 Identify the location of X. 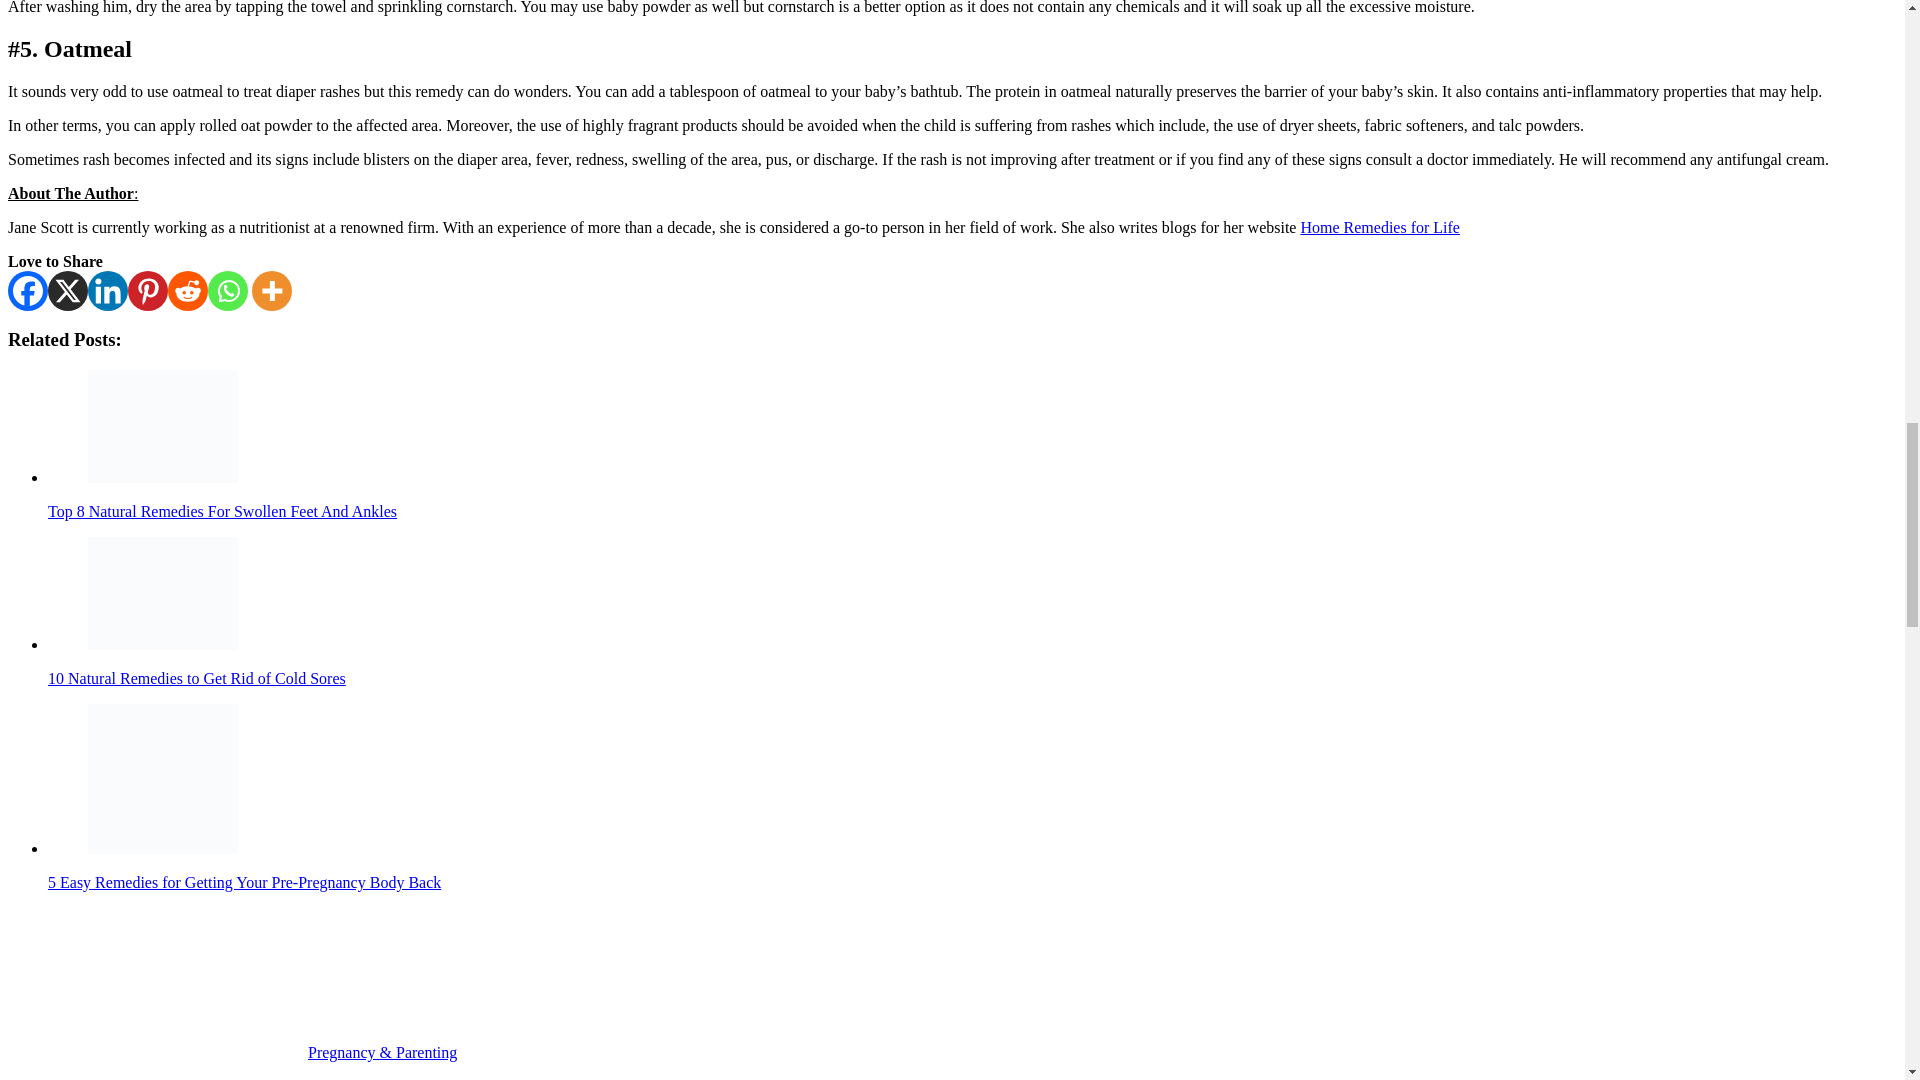
(68, 291).